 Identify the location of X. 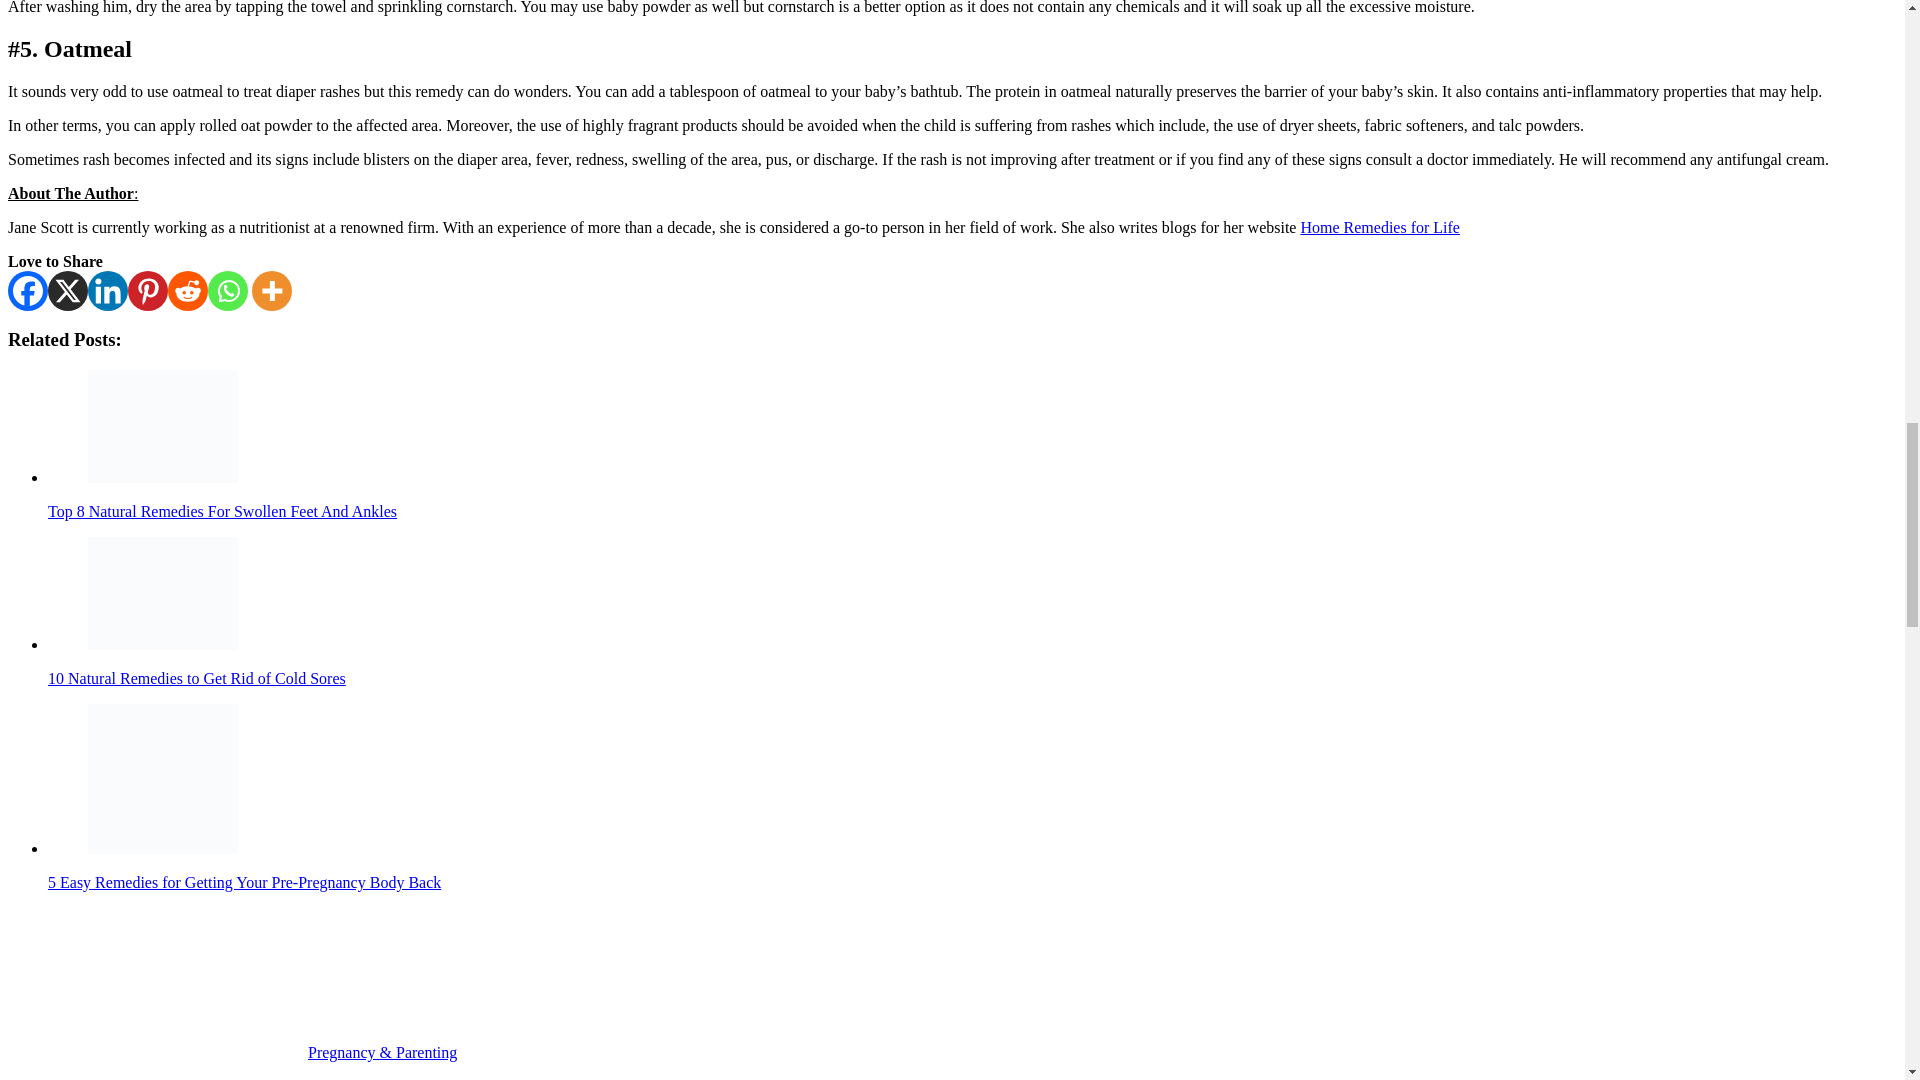
(68, 291).